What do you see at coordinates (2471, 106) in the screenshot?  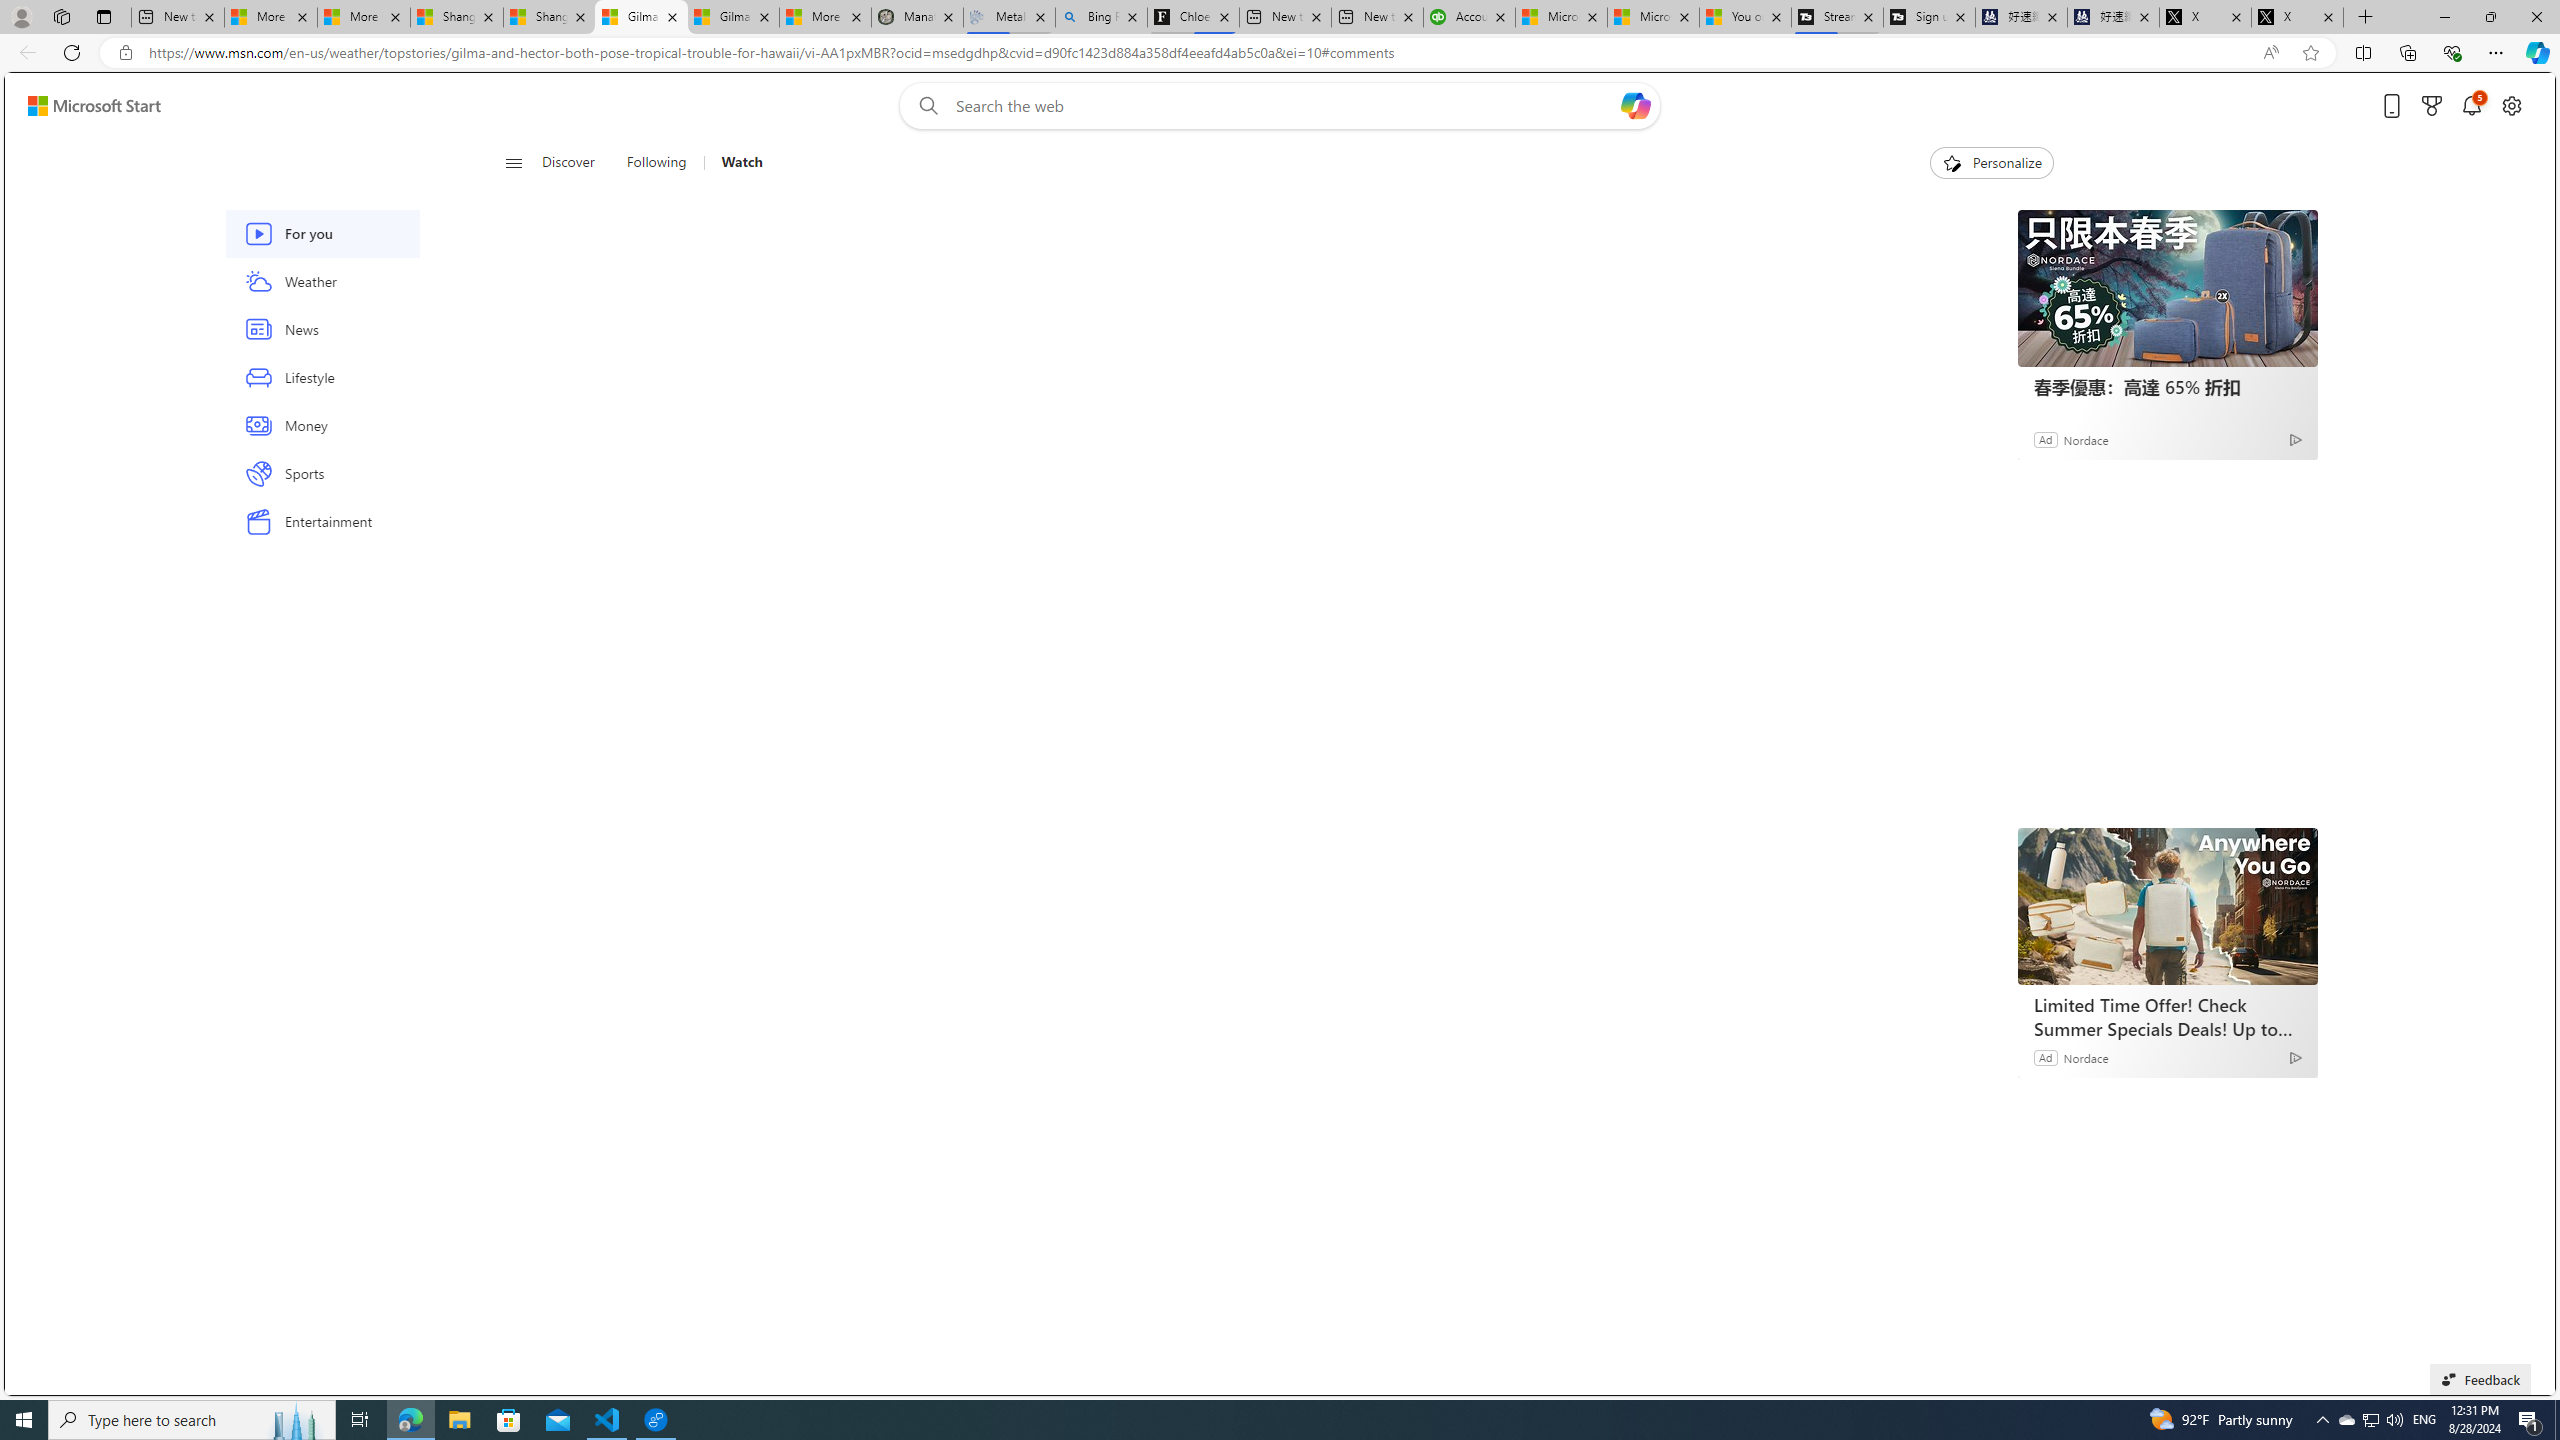 I see `Notifications` at bounding box center [2471, 106].